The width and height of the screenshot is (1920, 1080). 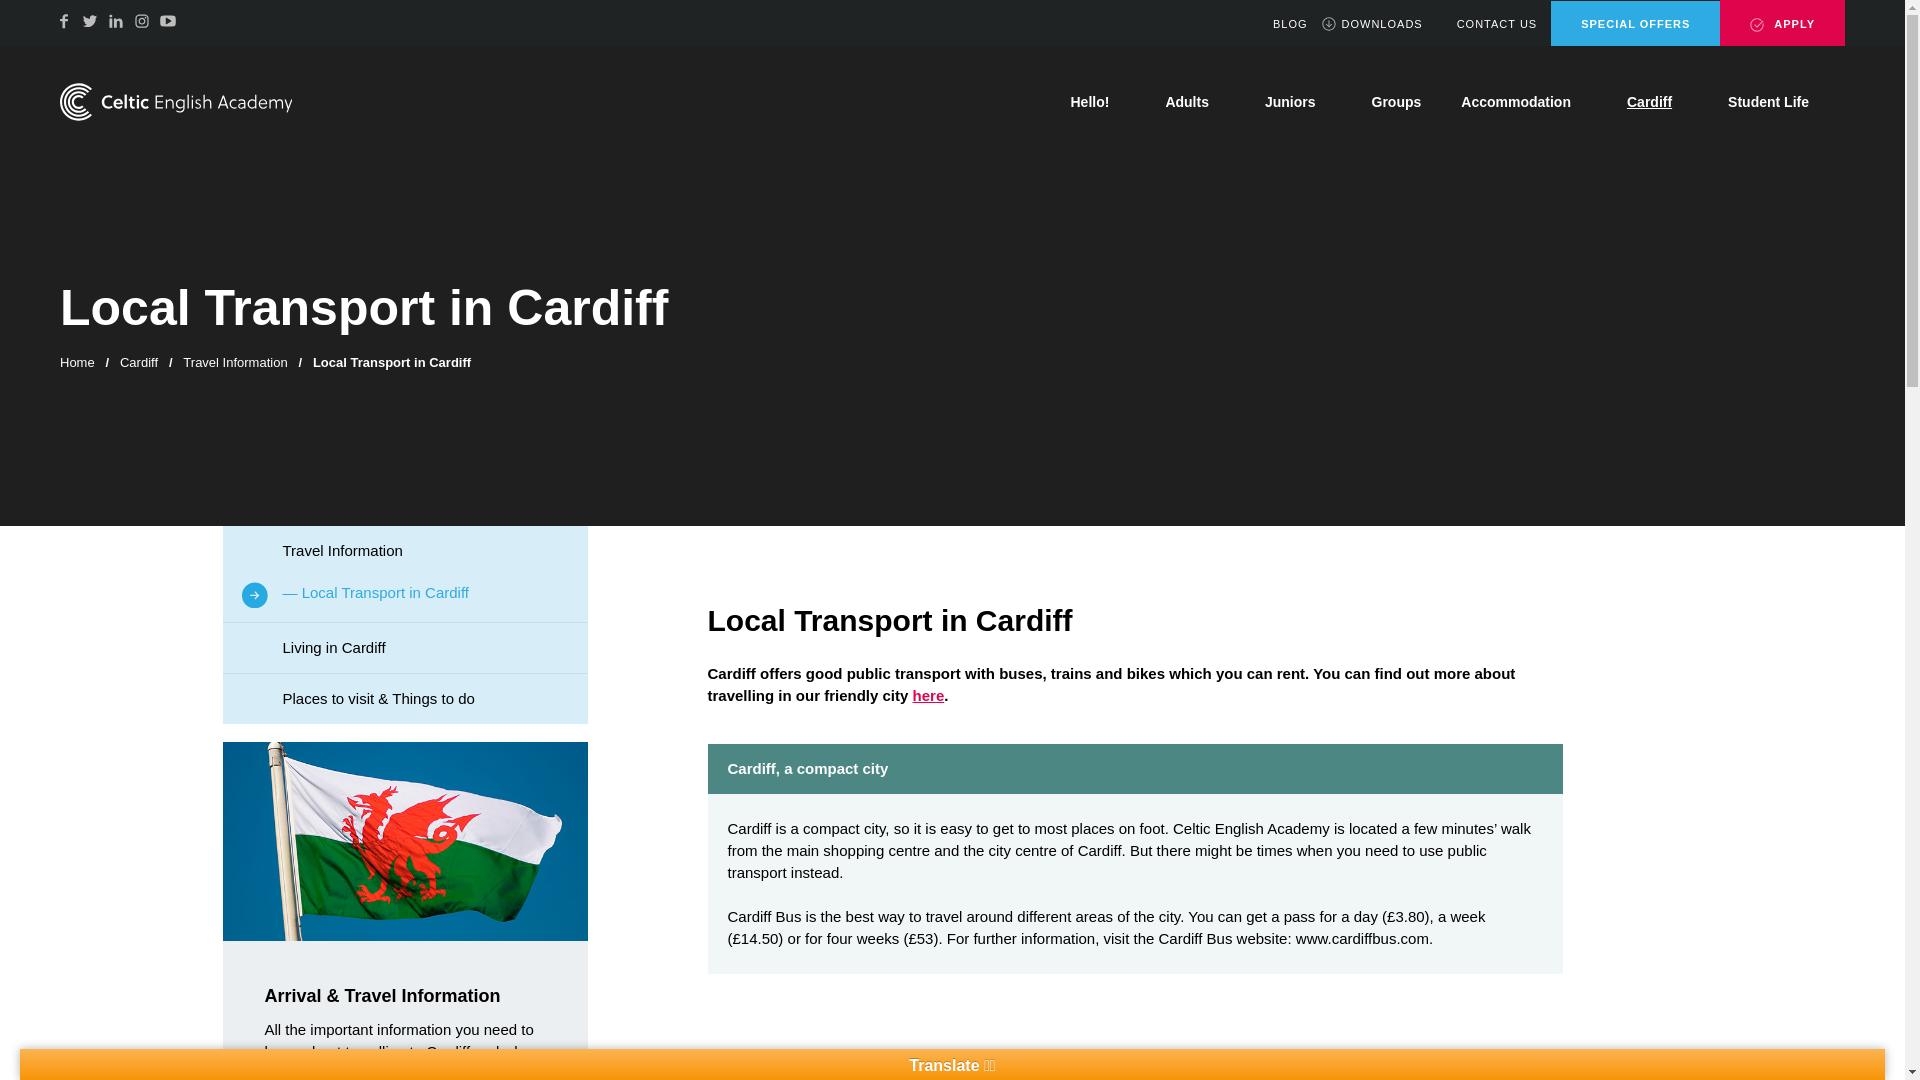 I want to click on CONTACT US, so click(x=1486, y=24).